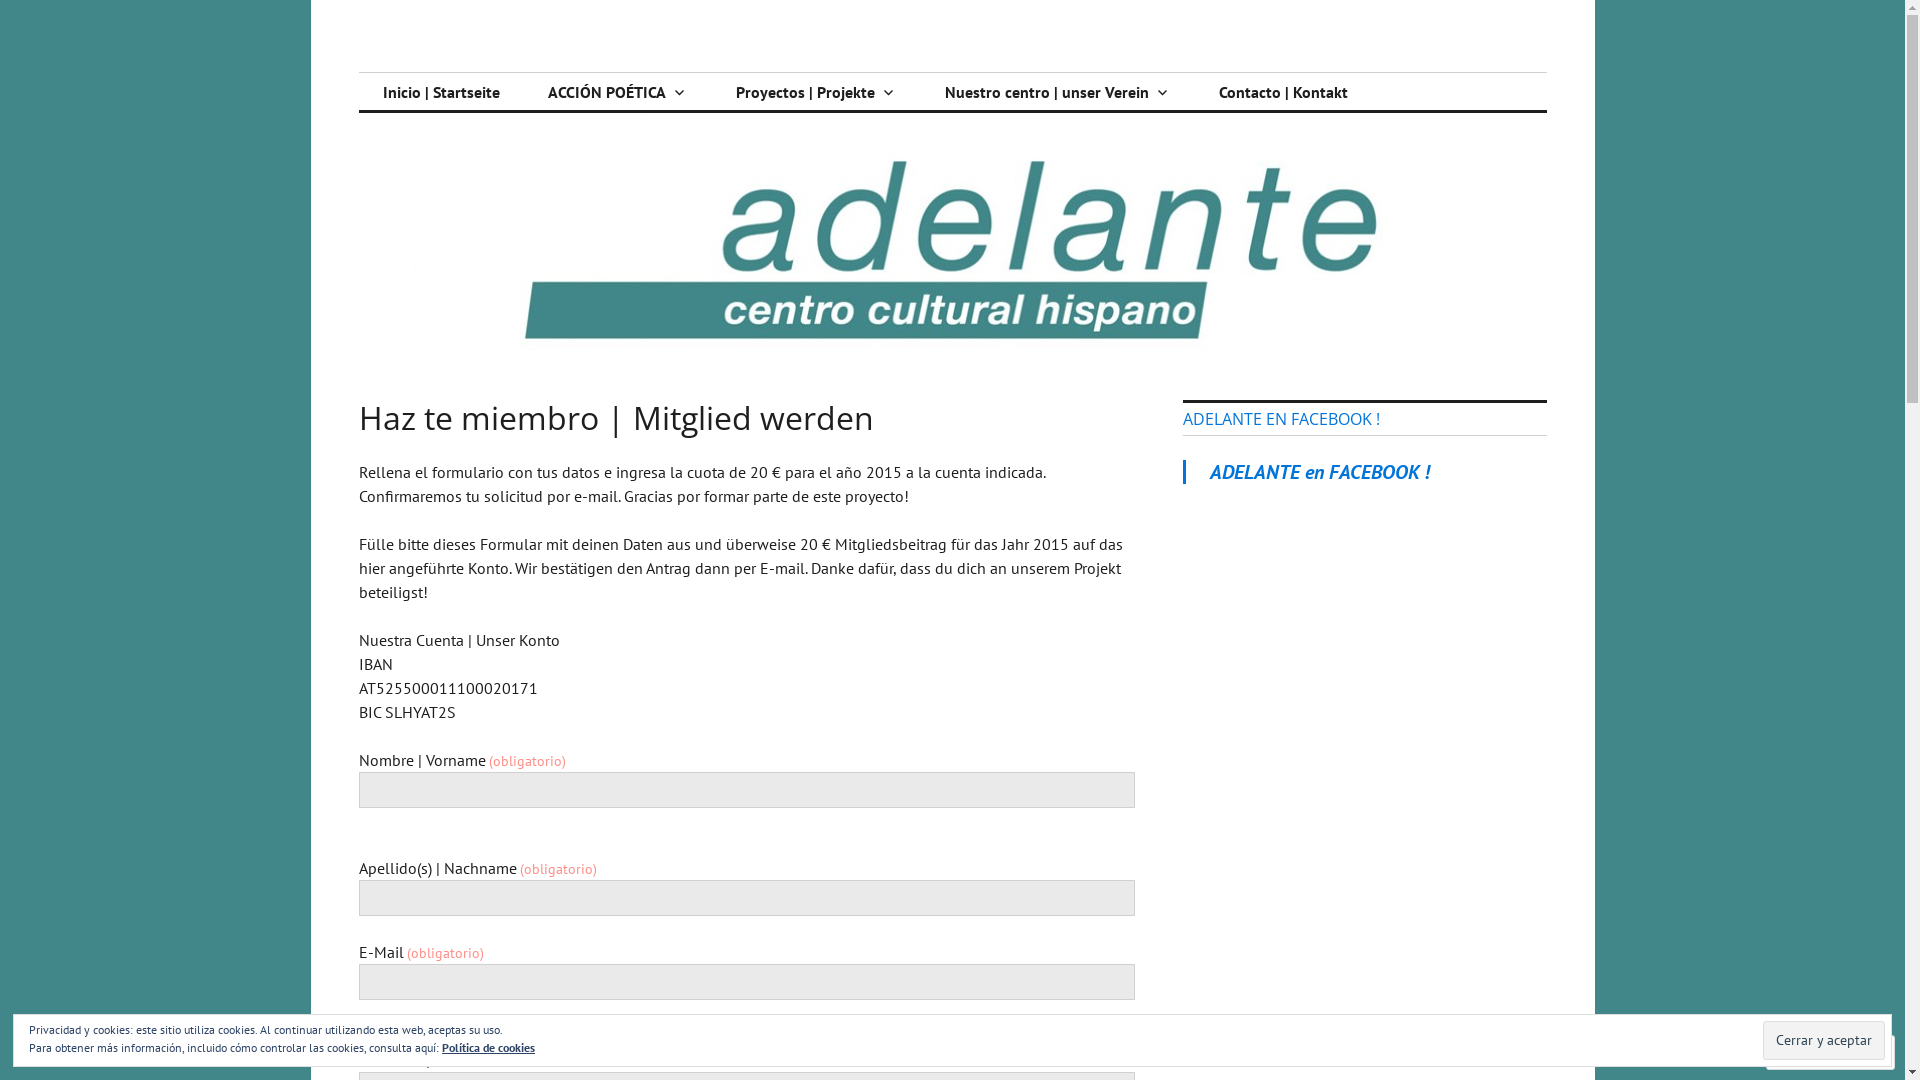 The image size is (1920, 1080). I want to click on Contacto | Kontakt, so click(1282, 92).